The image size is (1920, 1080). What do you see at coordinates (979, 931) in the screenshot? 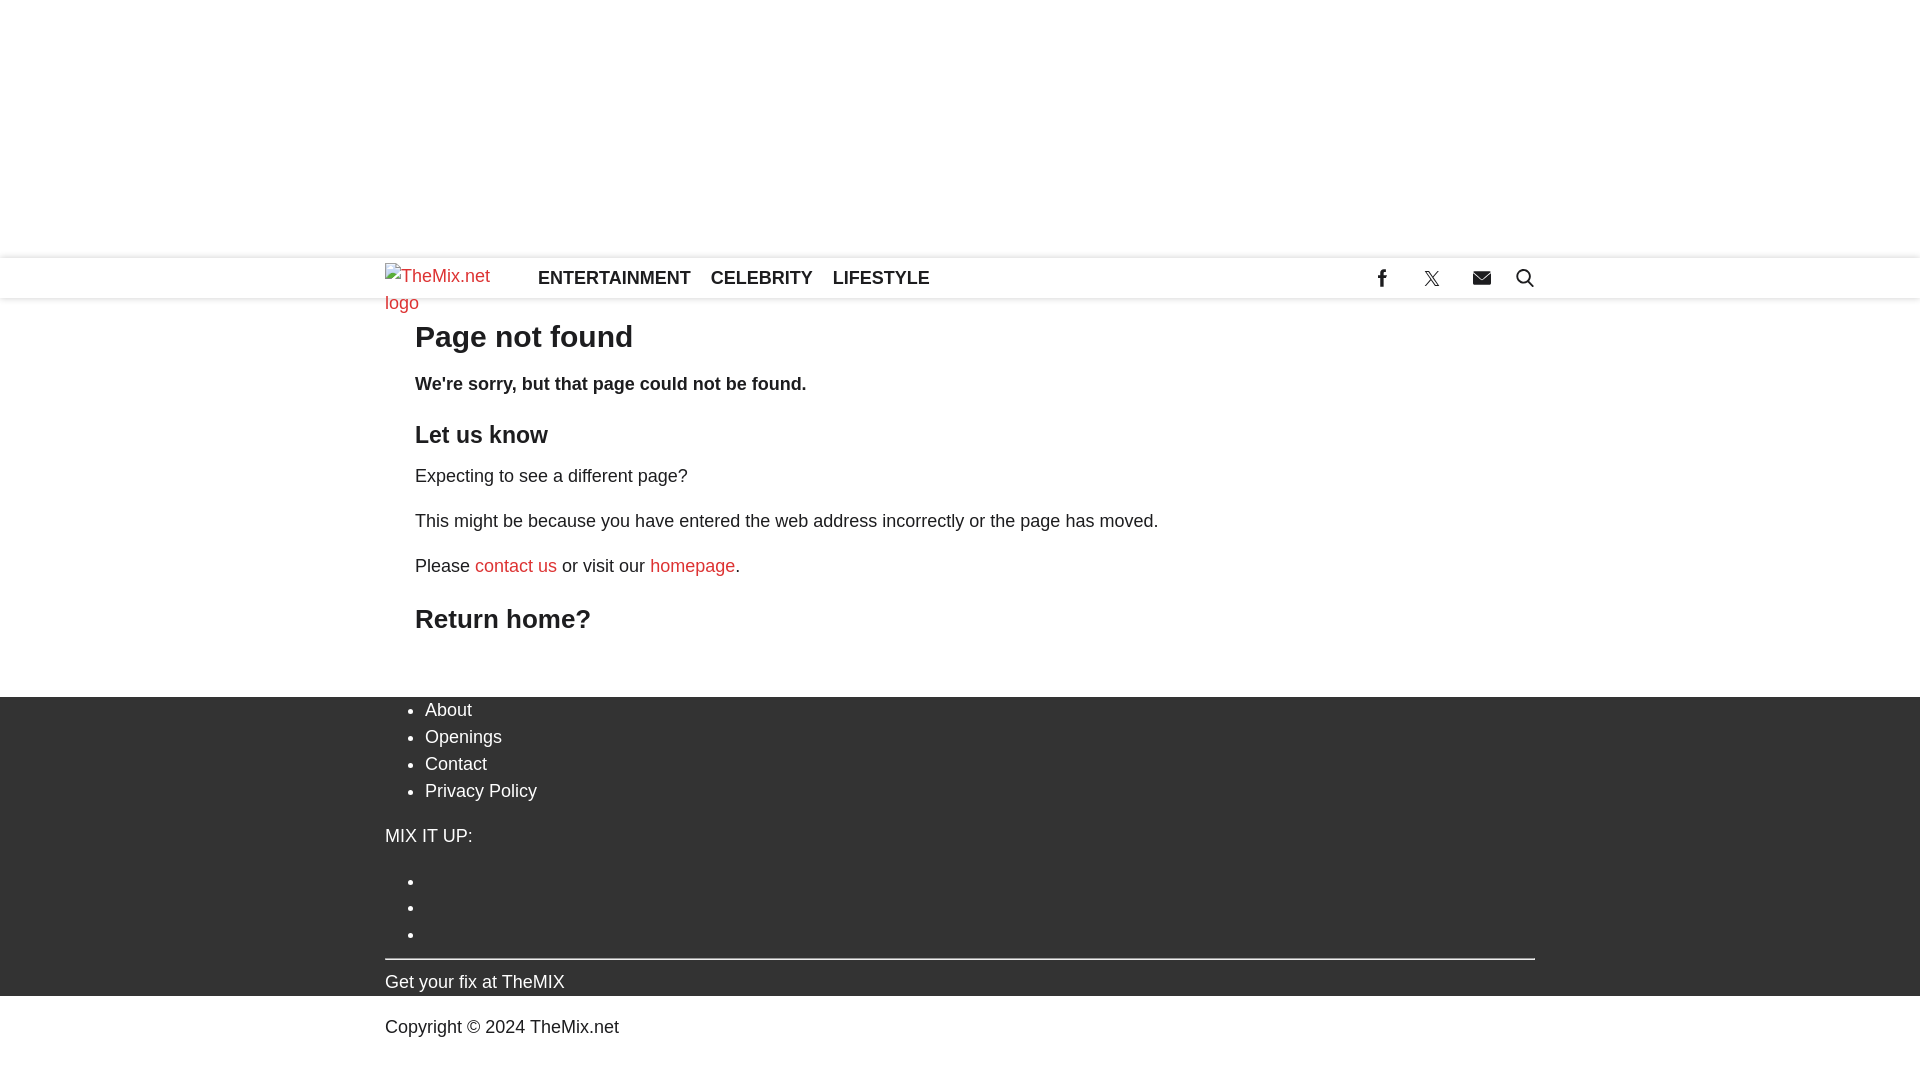
I see `Send us an email` at bounding box center [979, 931].